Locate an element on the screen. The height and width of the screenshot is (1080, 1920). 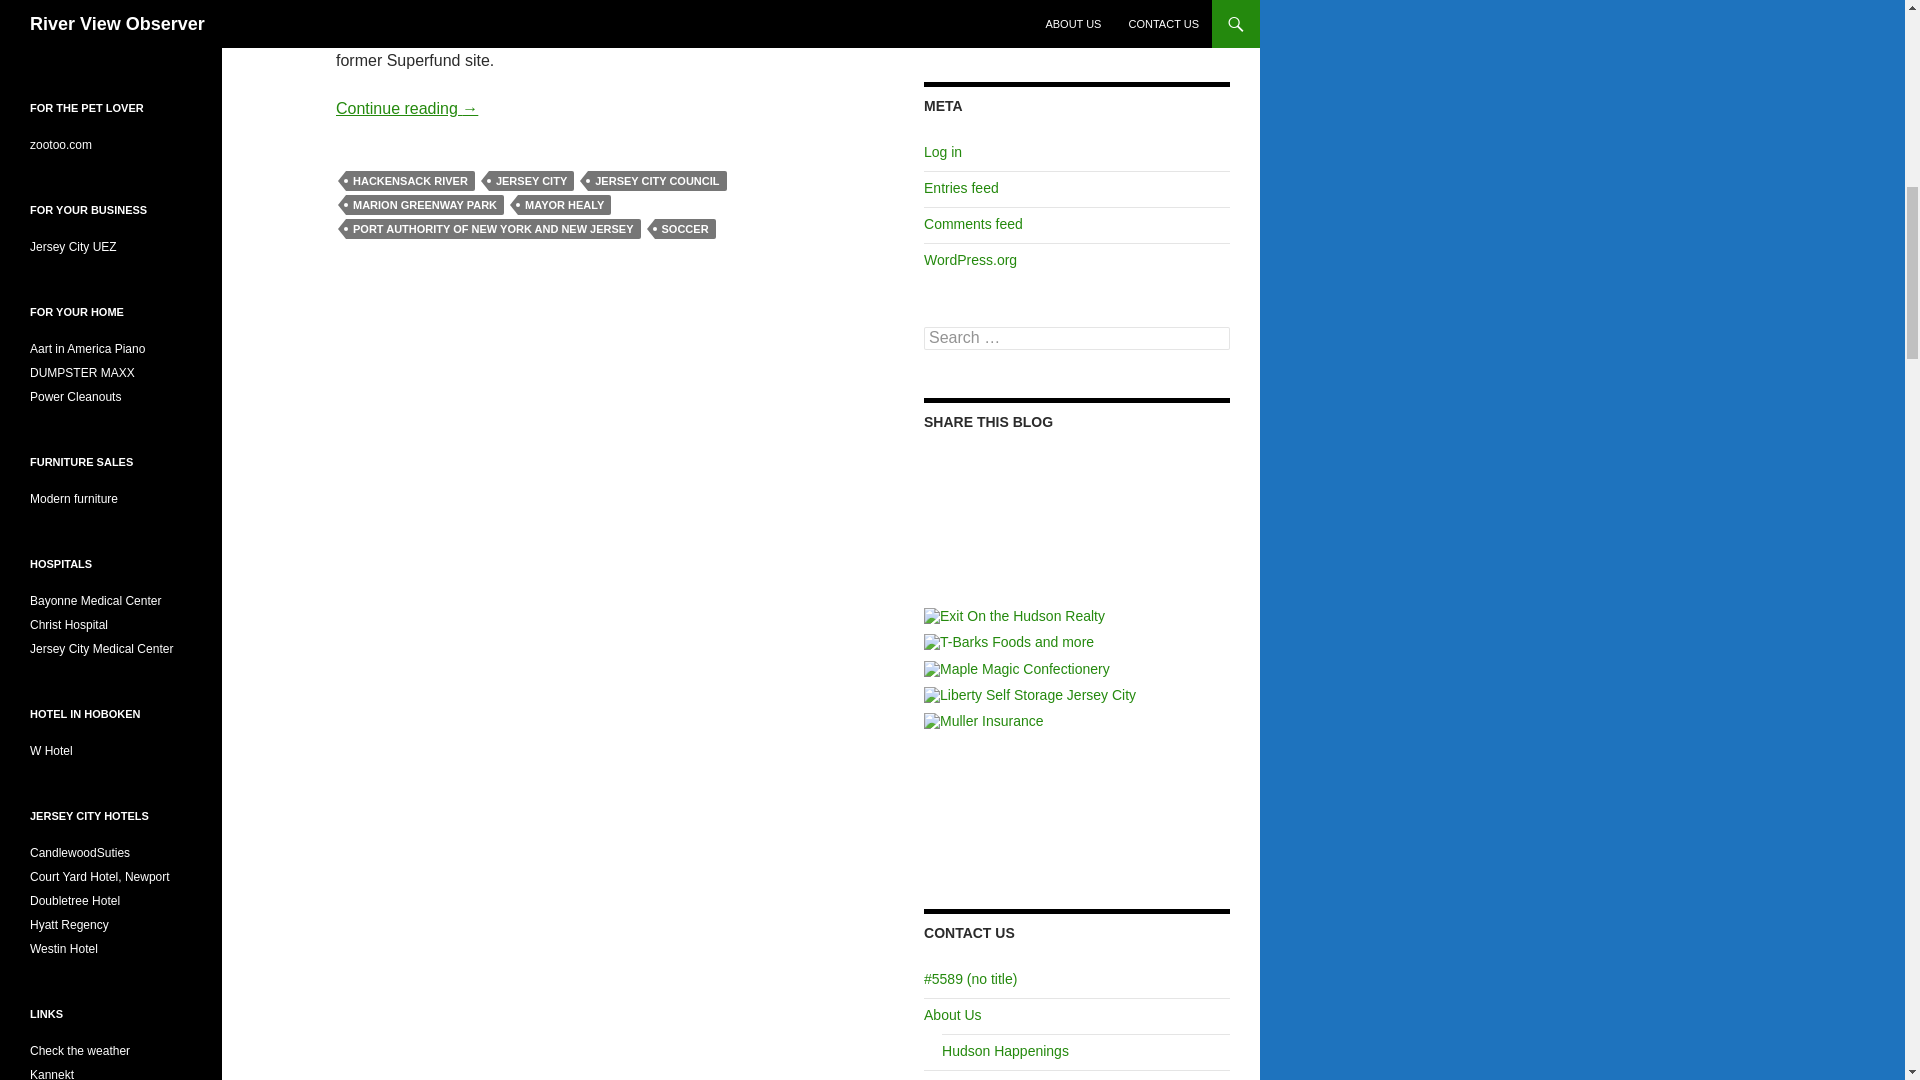
PORT AUTHORITY OF NEW YORK AND NEW JERSEY is located at coordinates (493, 228).